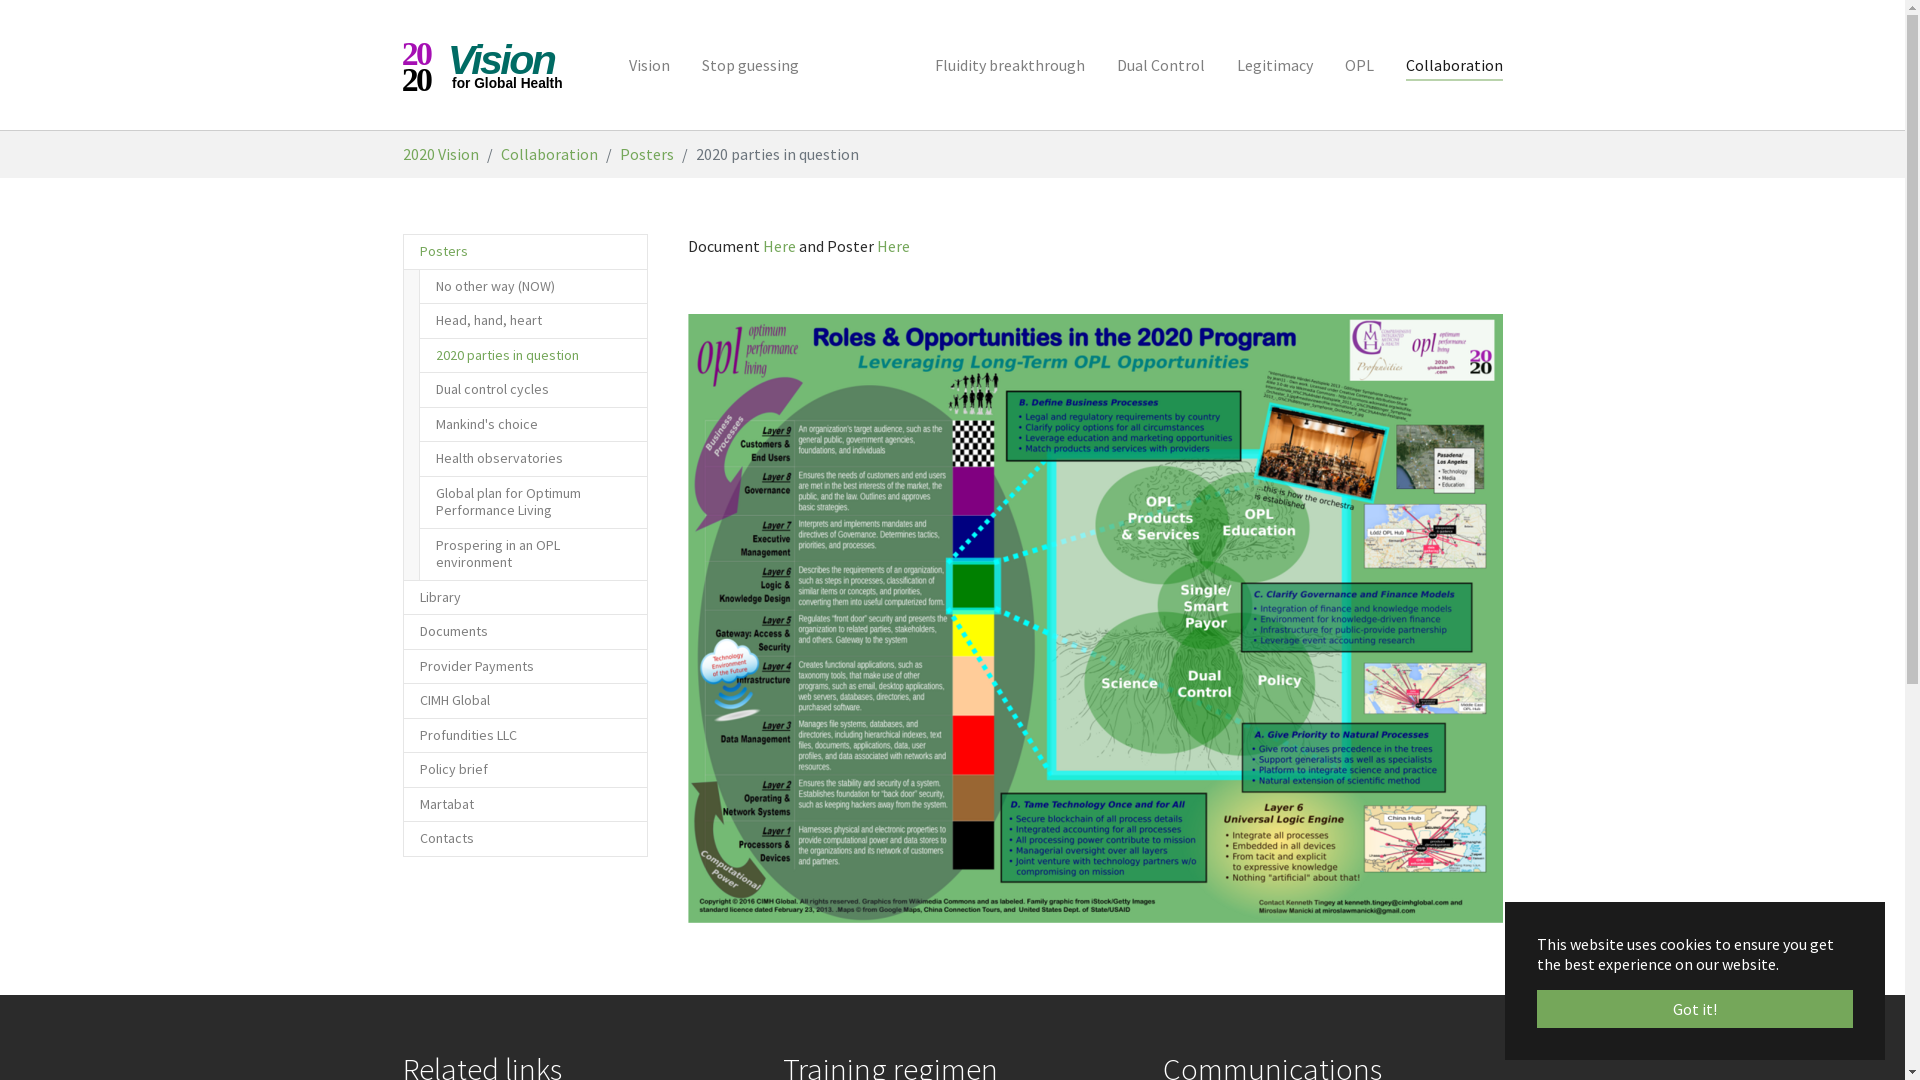 The height and width of the screenshot is (1080, 1920). I want to click on Stop guessing, so click(750, 65).